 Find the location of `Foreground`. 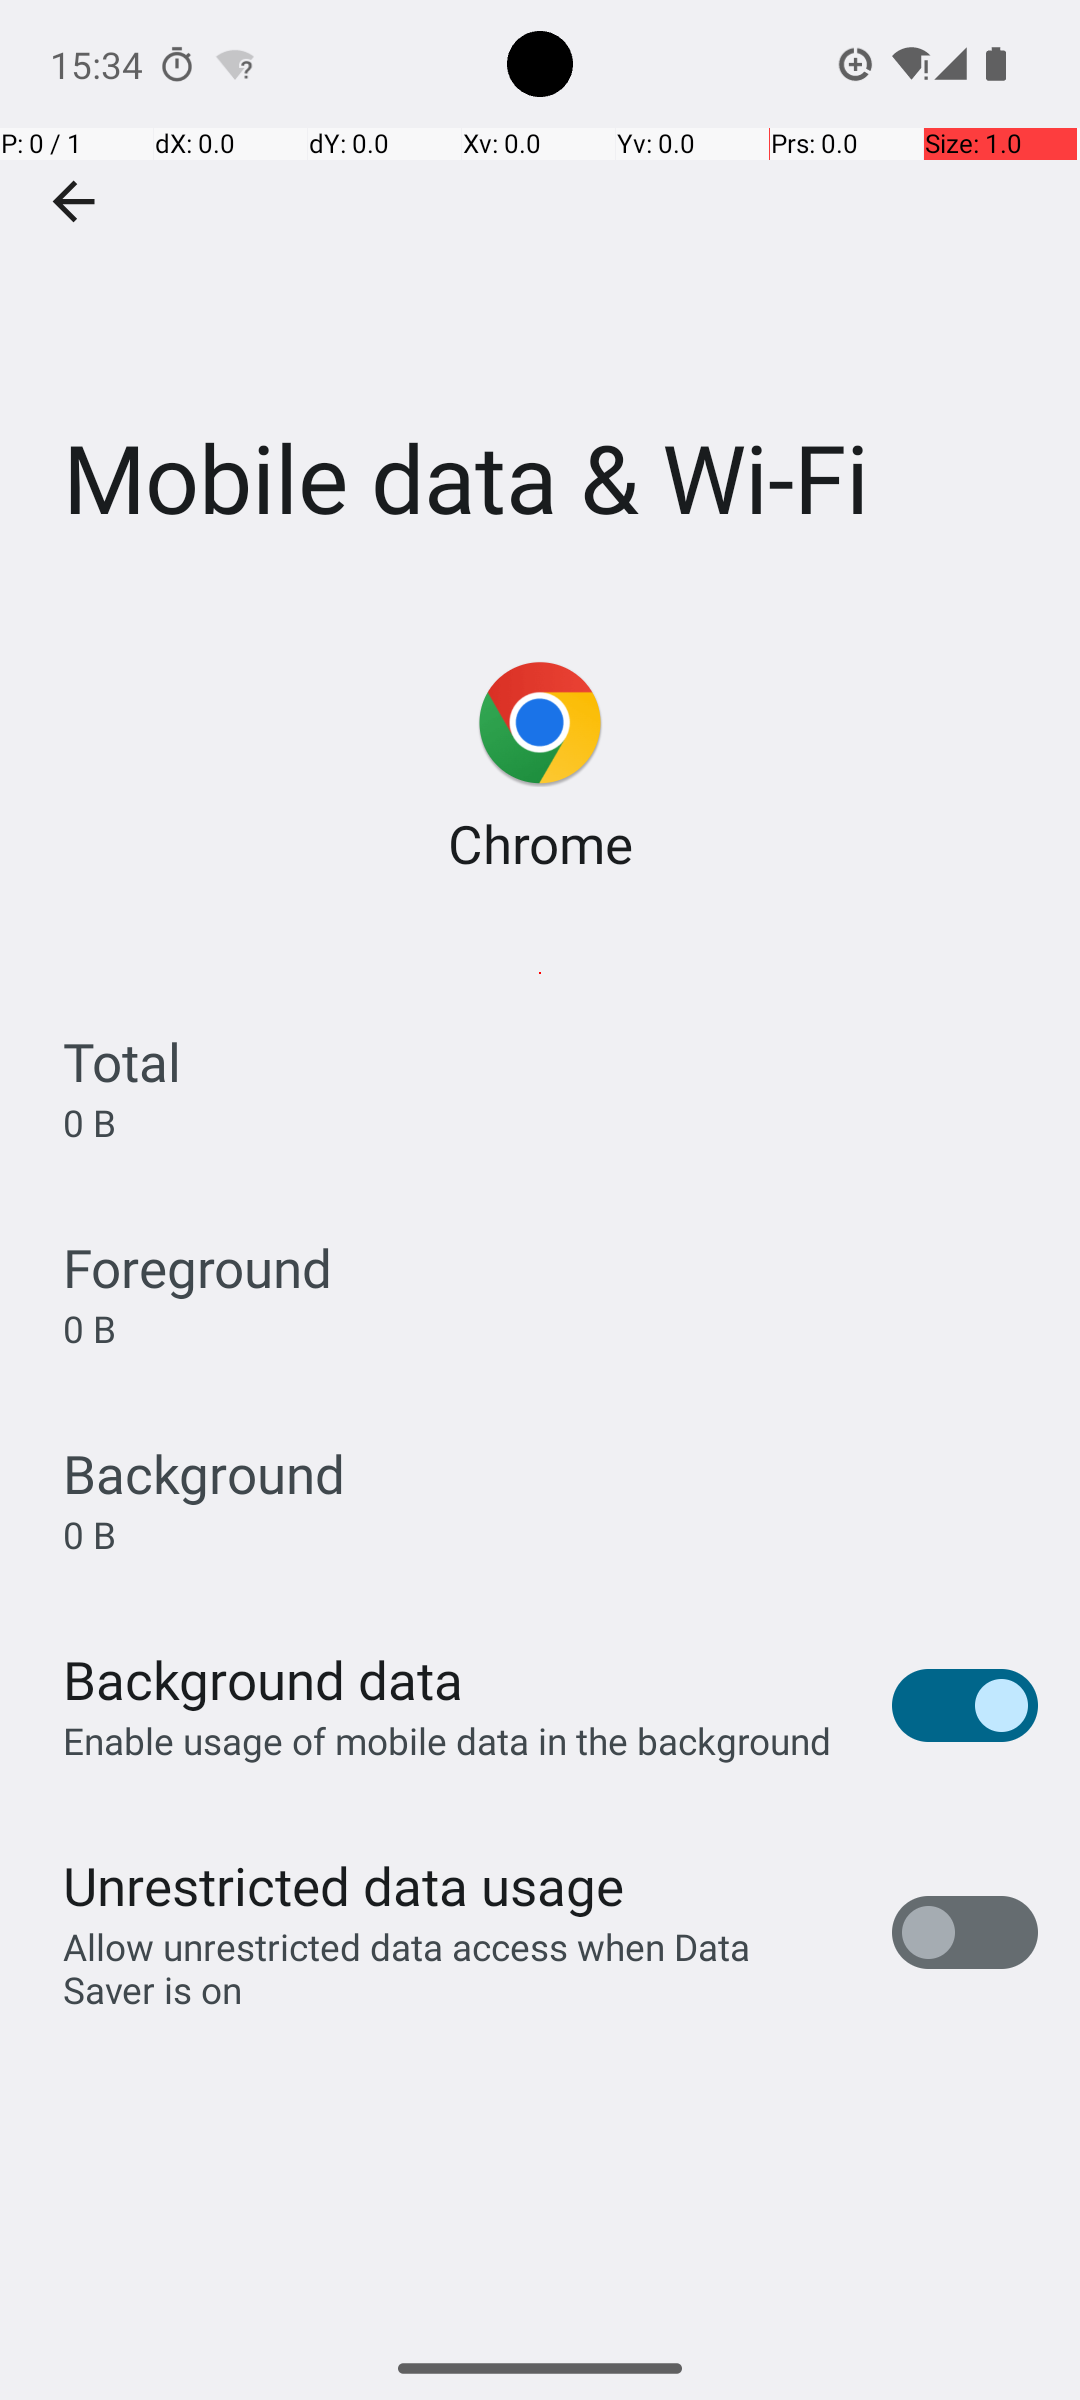

Foreground is located at coordinates (198, 1268).